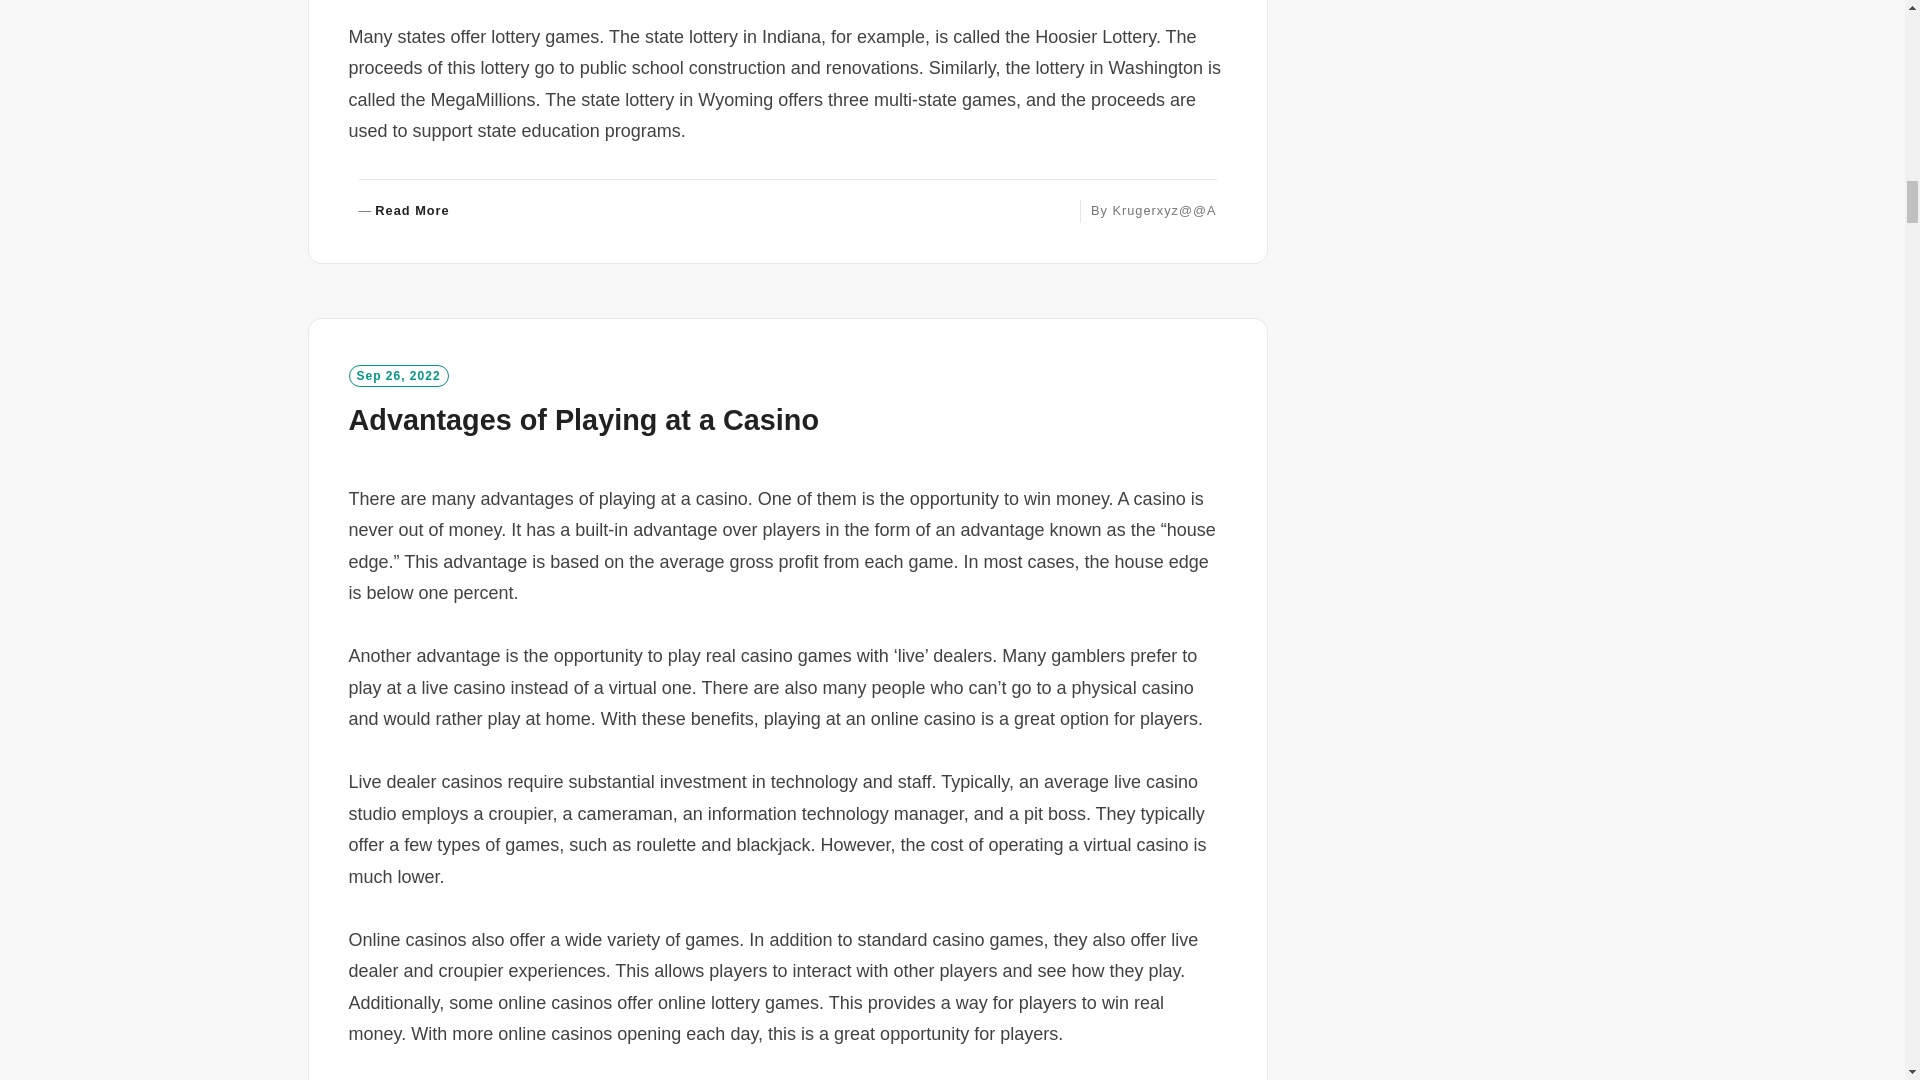  I want to click on Advantages of Playing at a Casino, so click(403, 212).